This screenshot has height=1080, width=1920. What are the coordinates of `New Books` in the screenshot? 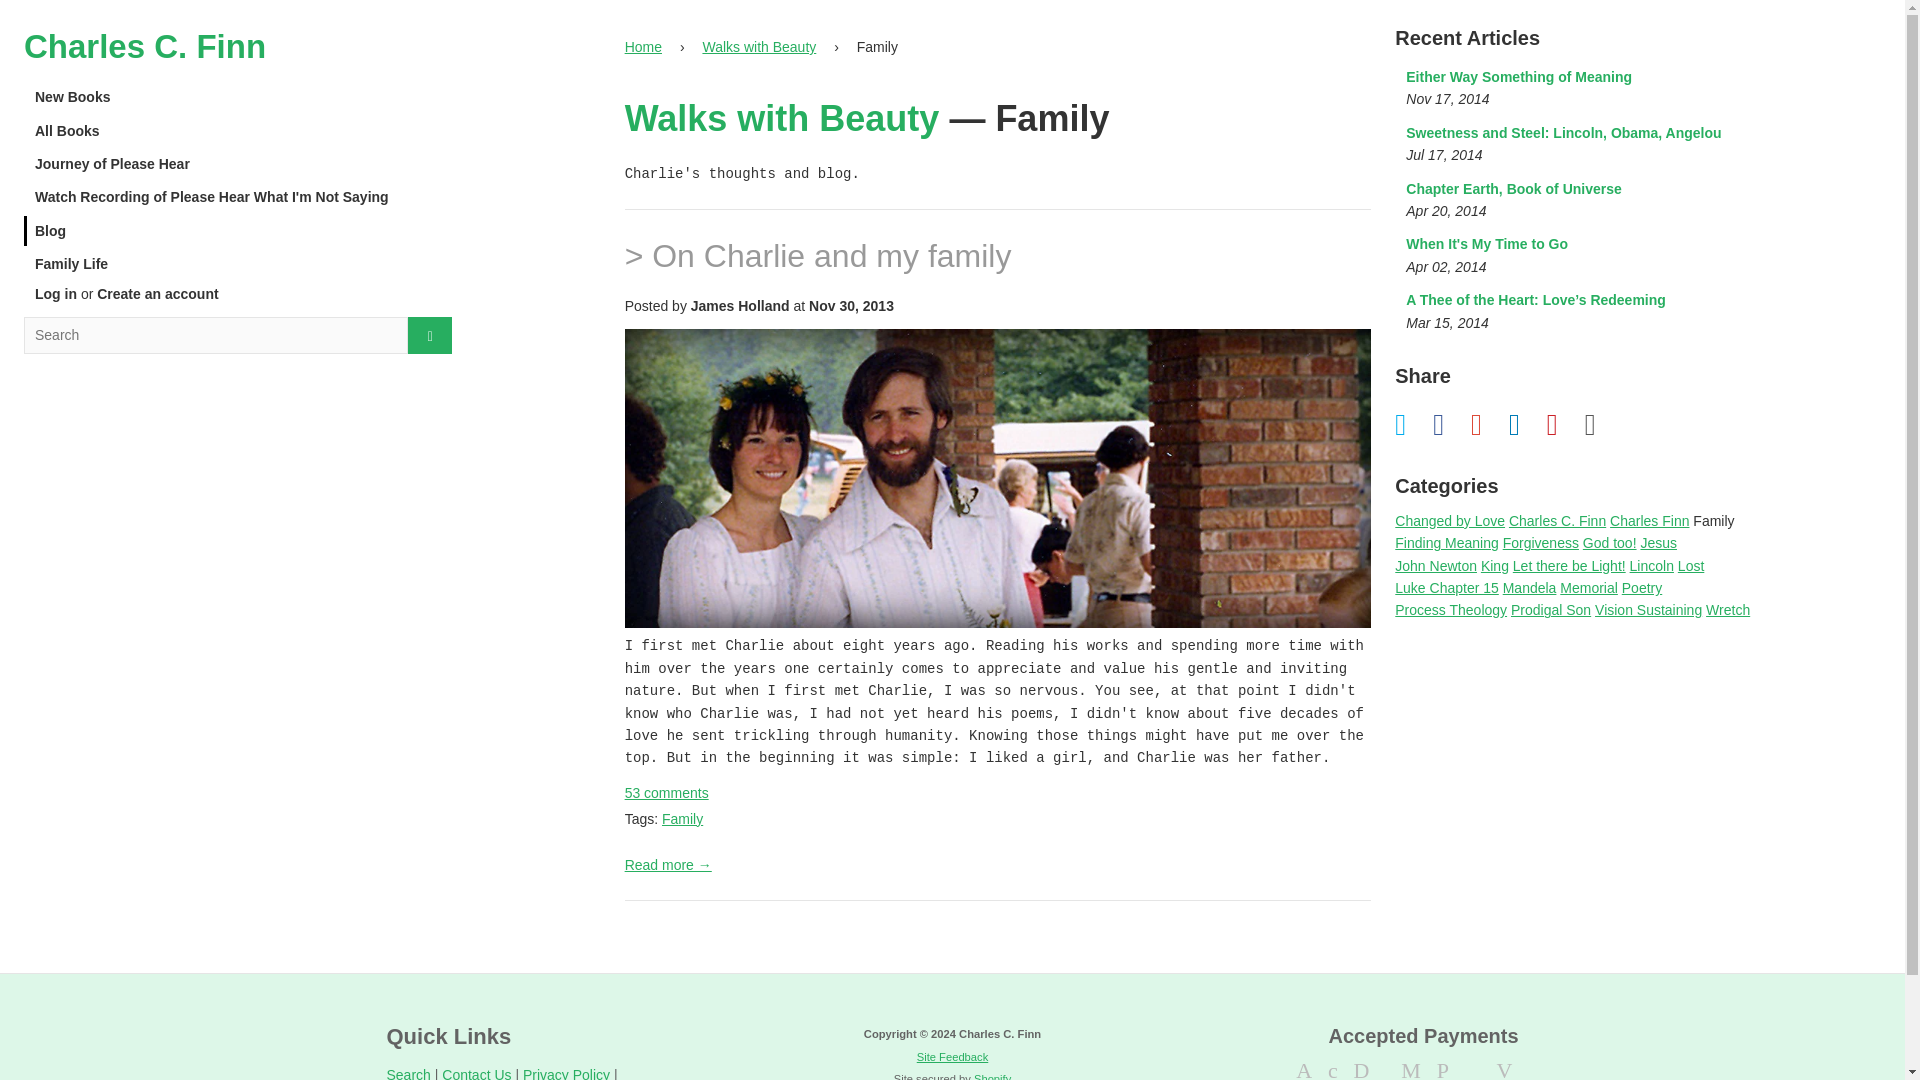 It's located at (237, 97).